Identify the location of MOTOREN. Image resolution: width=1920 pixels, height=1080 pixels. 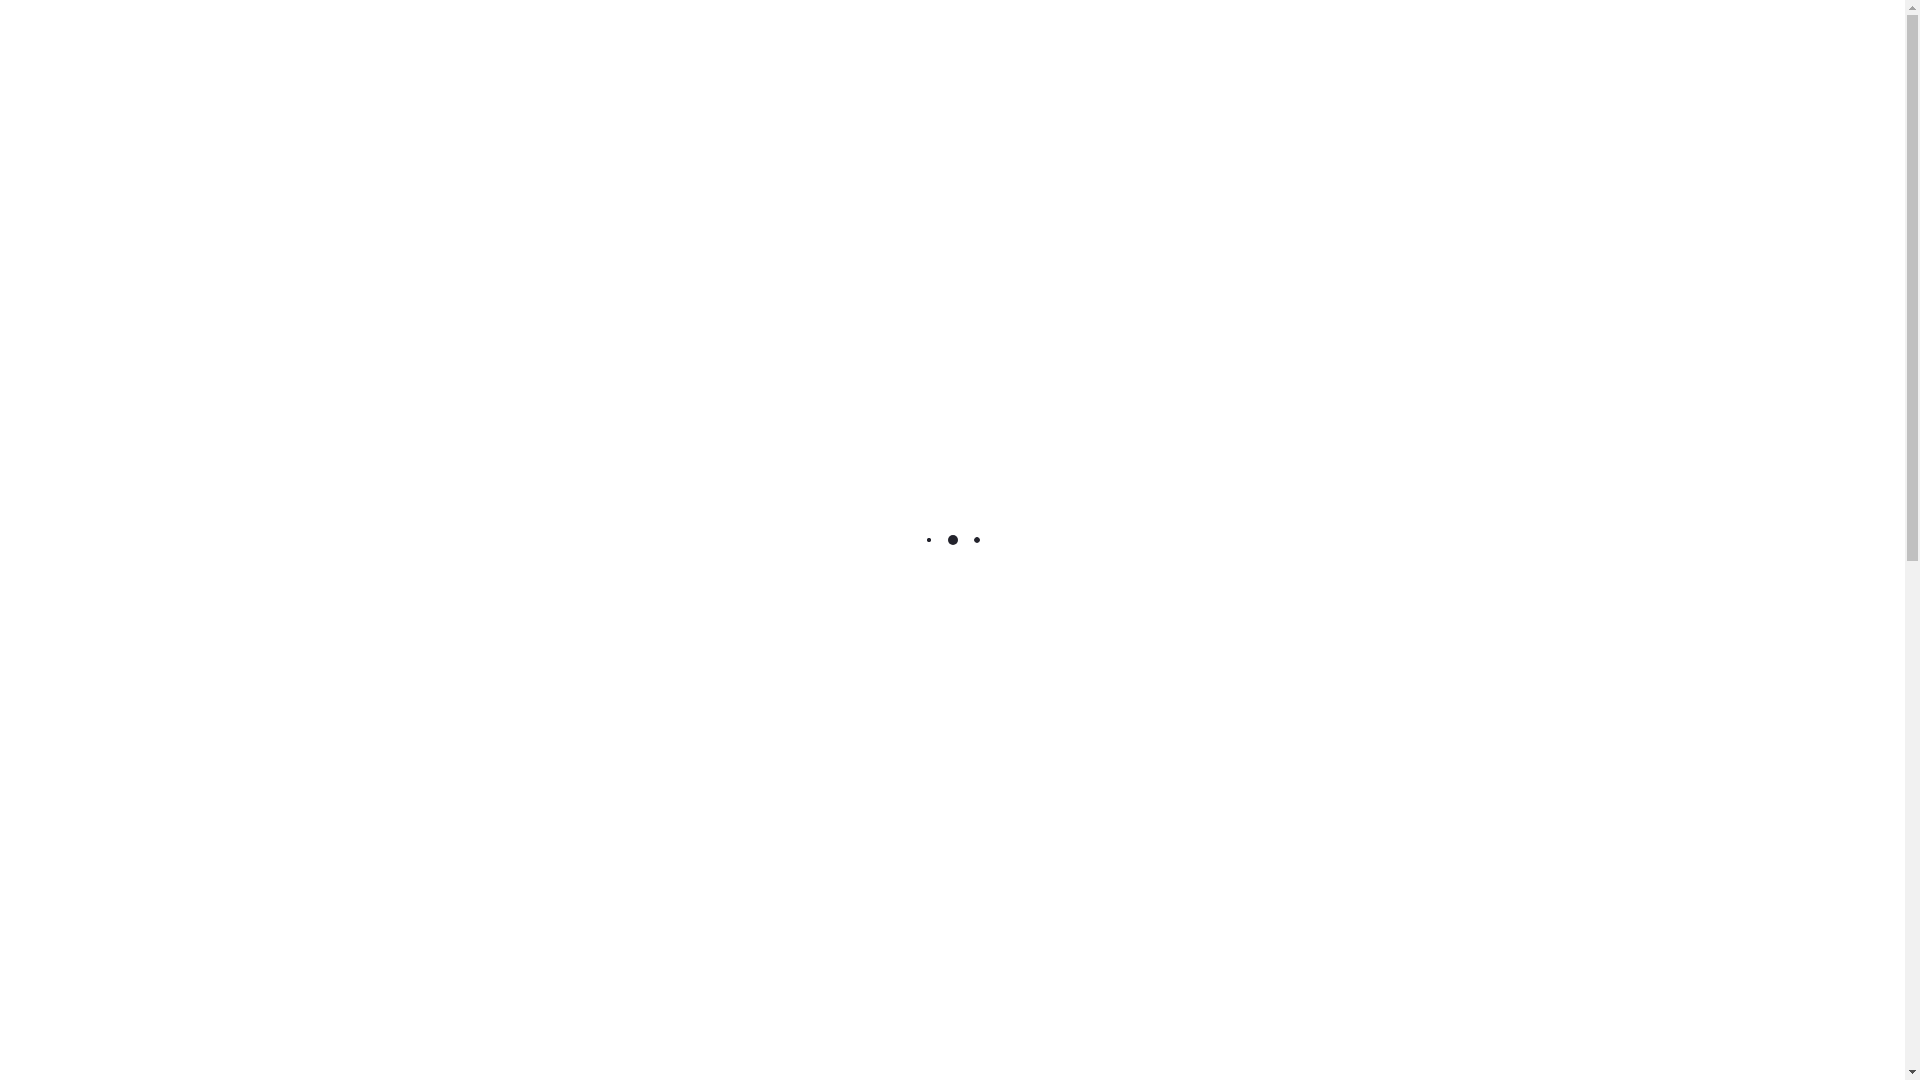
(152, 61).